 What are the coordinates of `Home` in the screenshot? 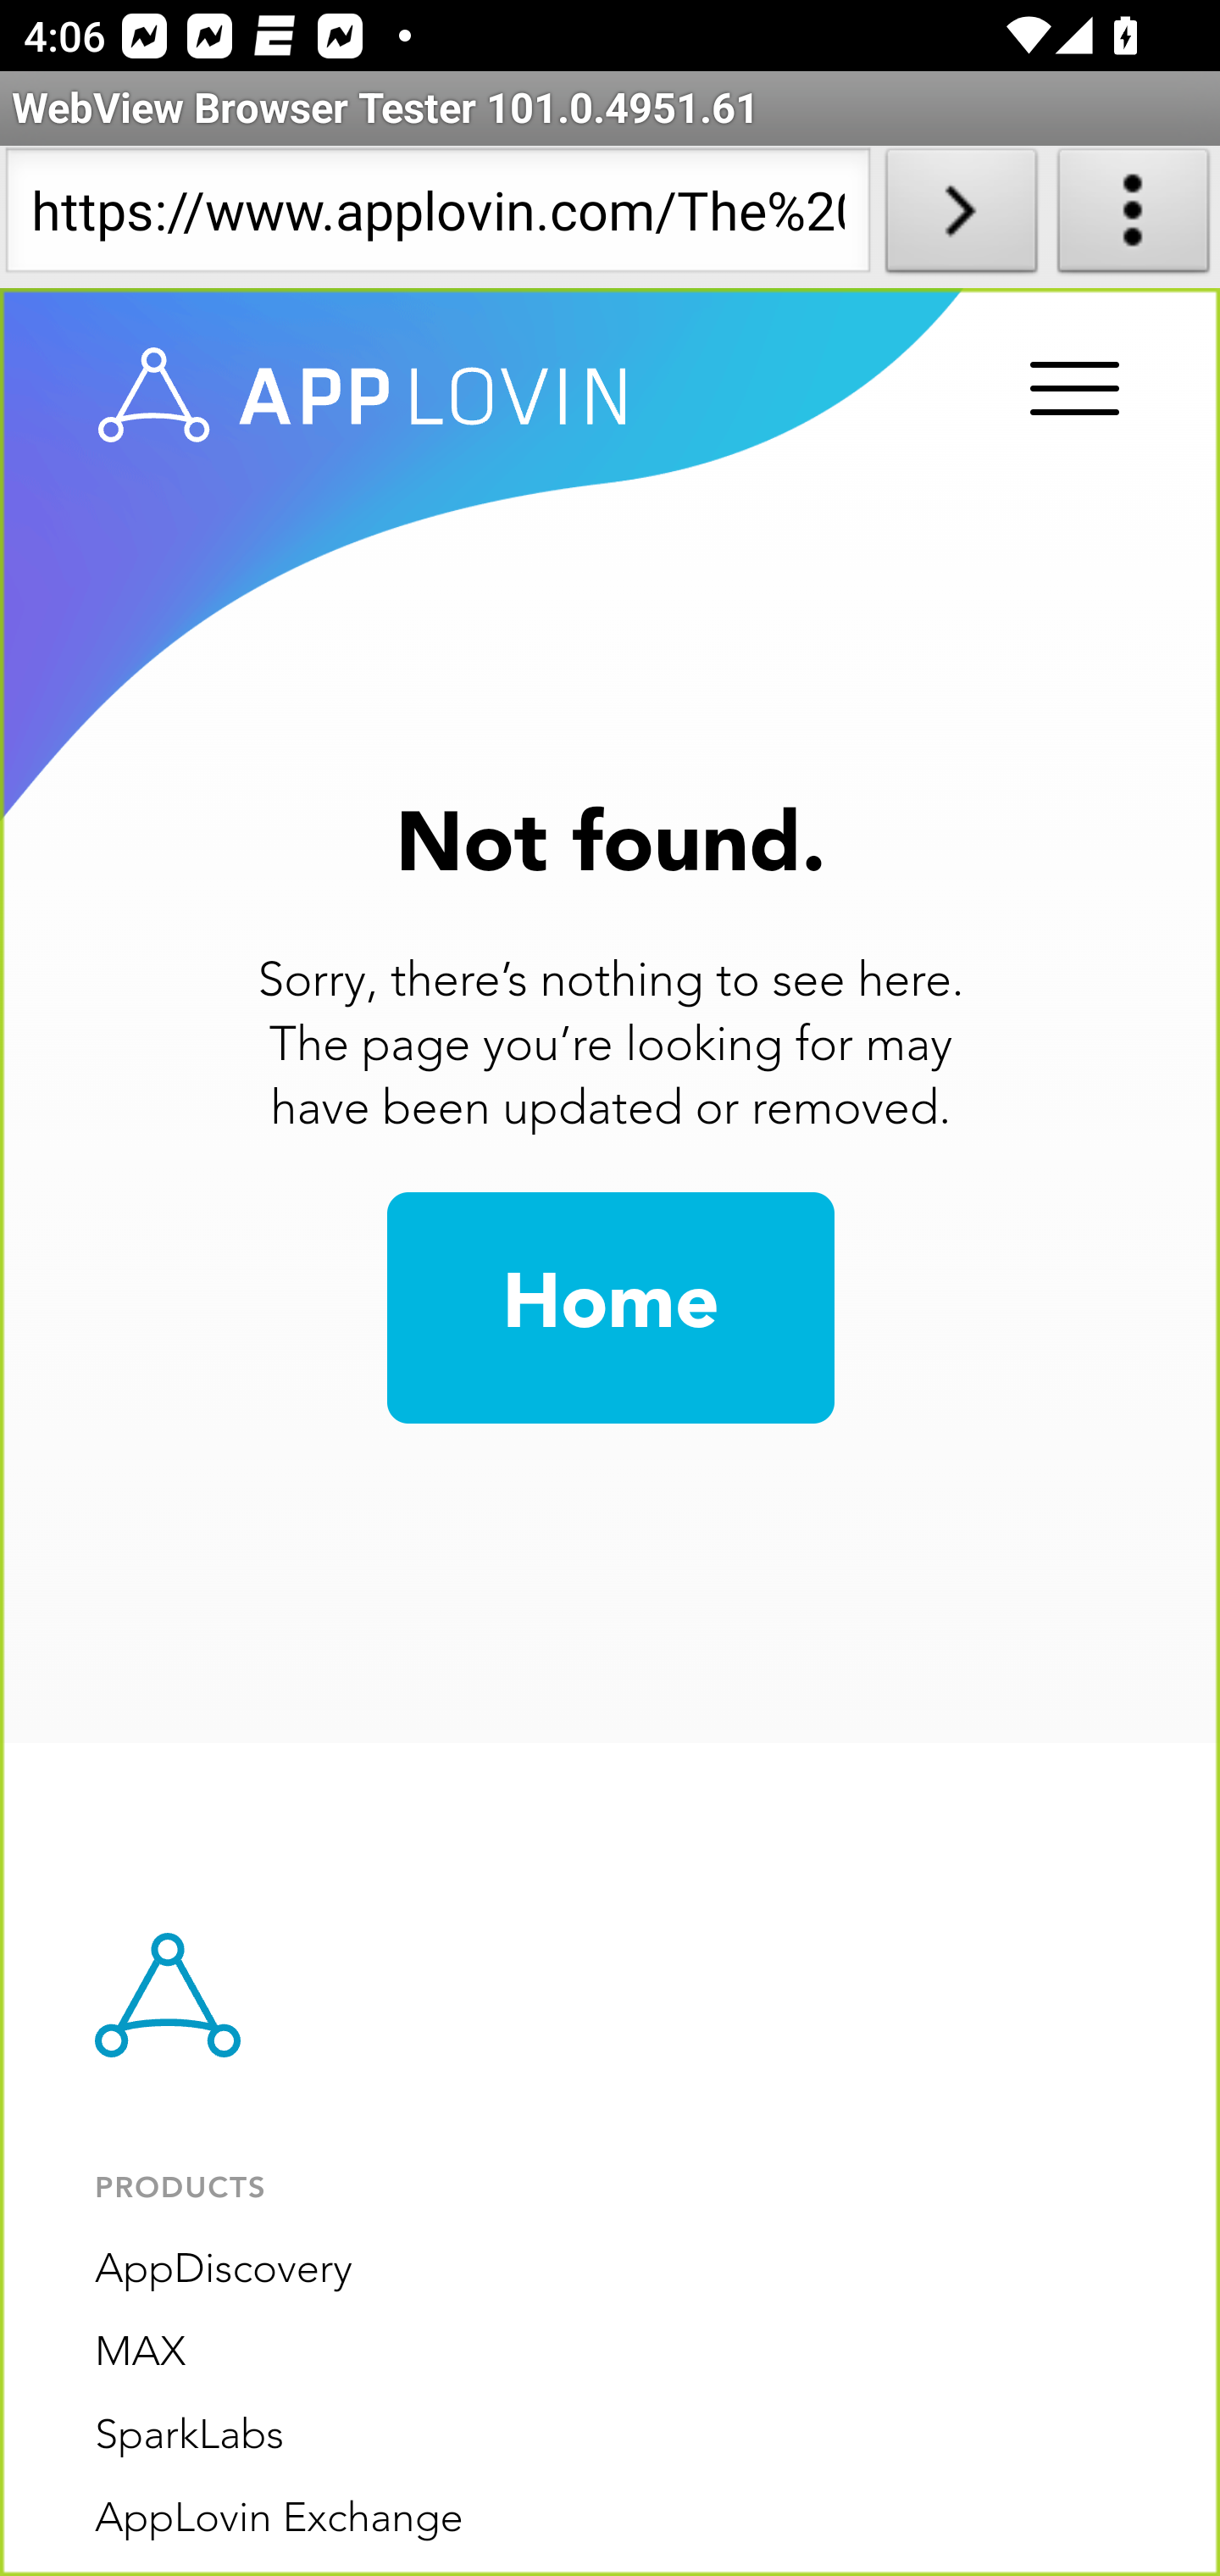 It's located at (610, 1308).